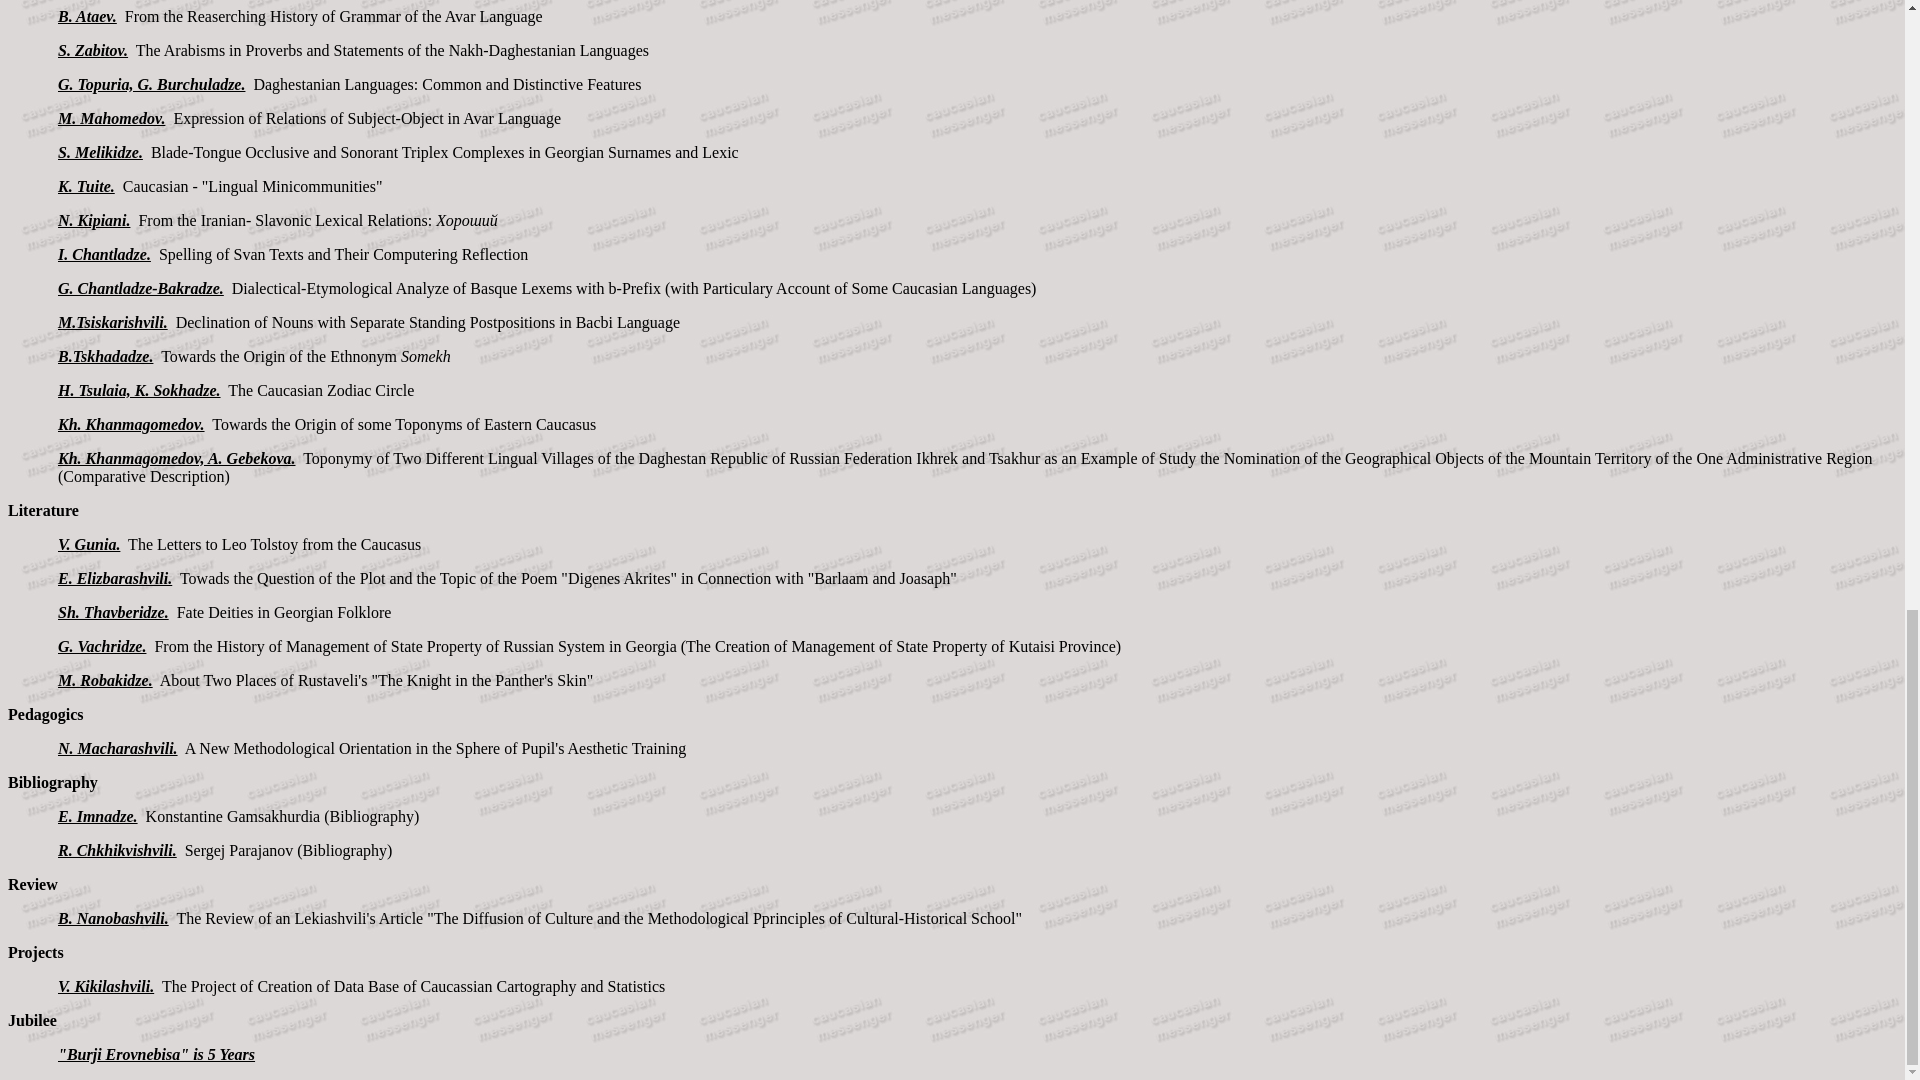 The image size is (1920, 1080). Describe the element at coordinates (87, 16) in the screenshot. I see `B. Ataev.` at that location.